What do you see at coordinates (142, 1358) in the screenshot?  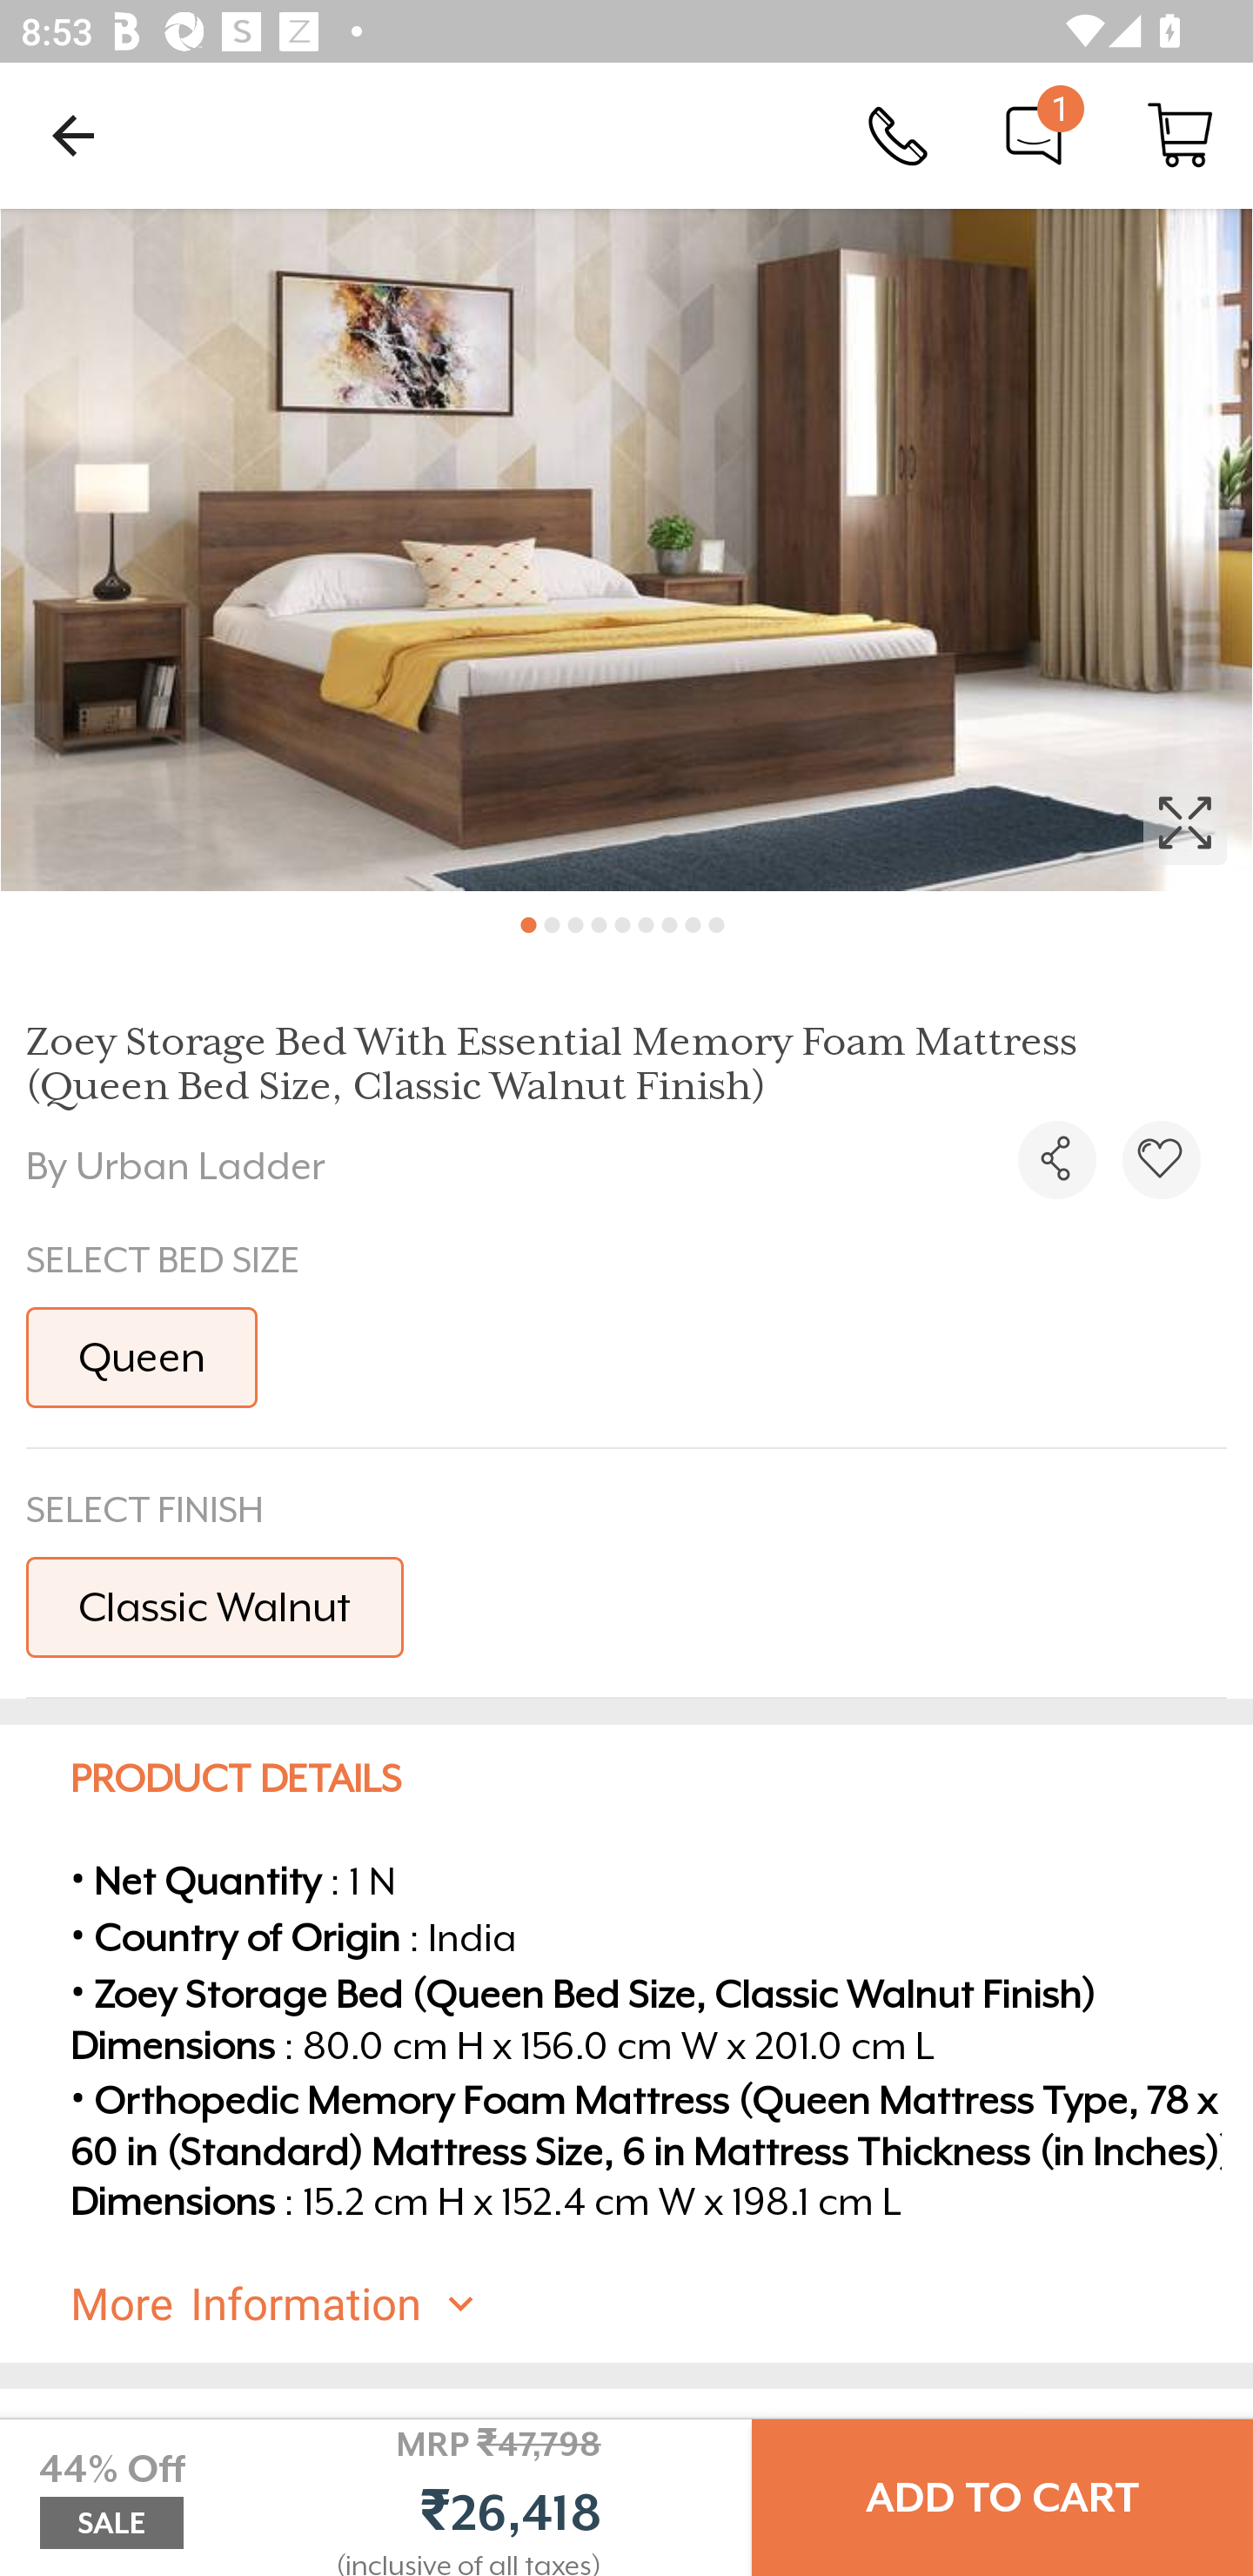 I see `Queen` at bounding box center [142, 1358].